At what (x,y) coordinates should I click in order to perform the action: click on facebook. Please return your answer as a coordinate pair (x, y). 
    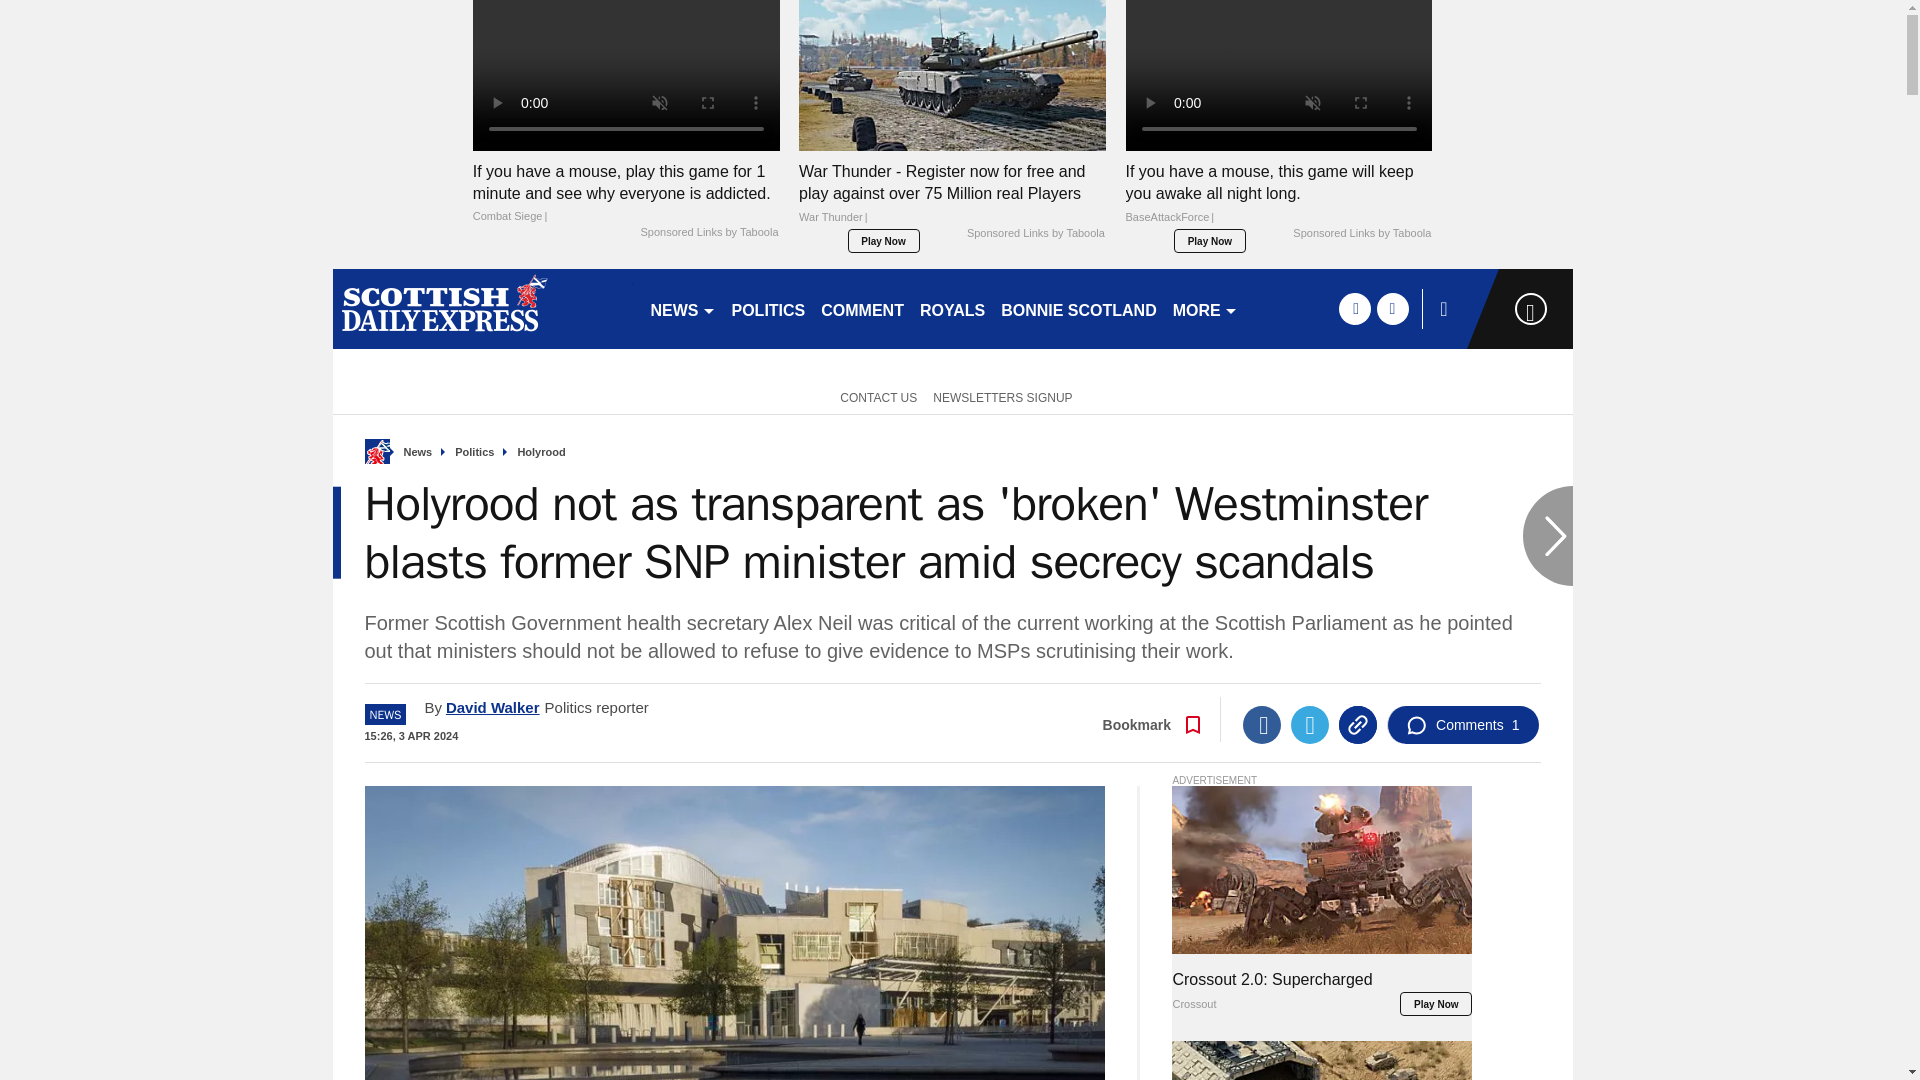
    Looking at the image, I should click on (1354, 308).